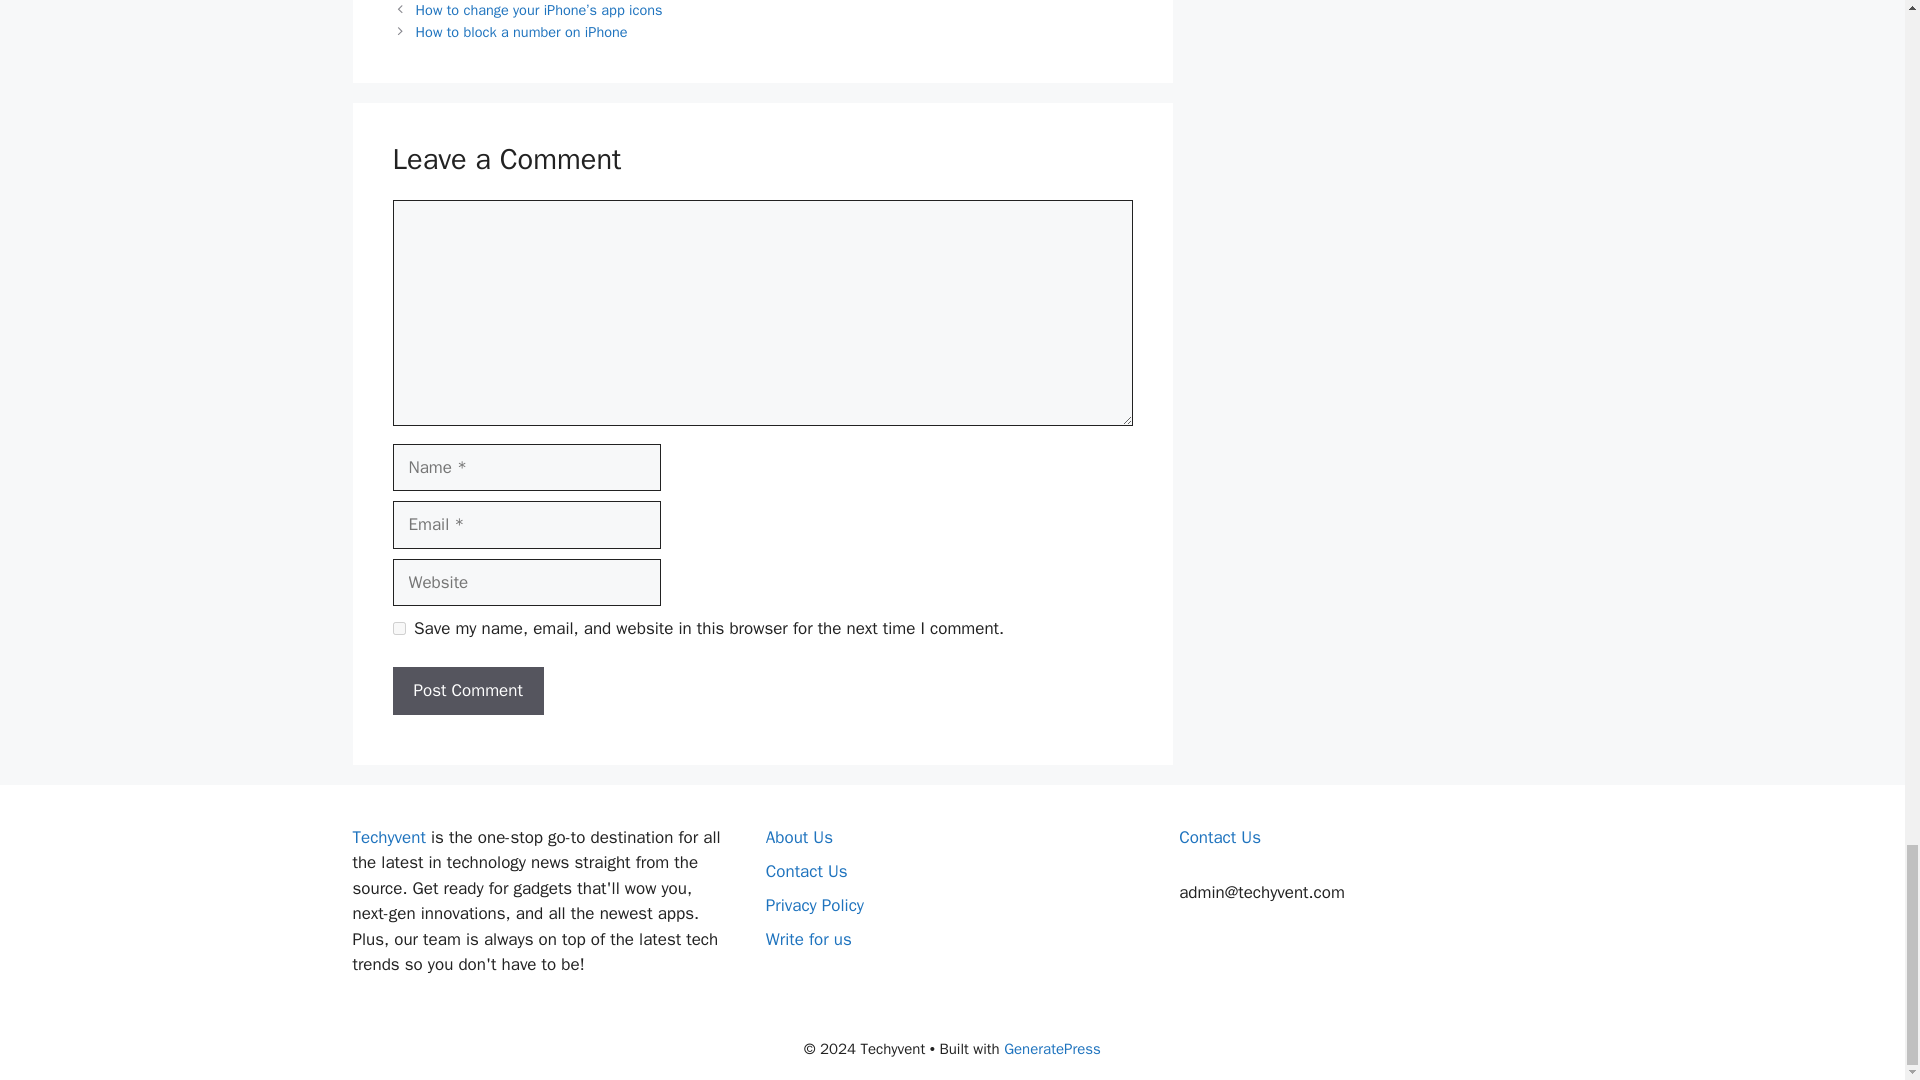 This screenshot has height=1080, width=1920. Describe the element at coordinates (807, 871) in the screenshot. I see `Contact Us` at that location.